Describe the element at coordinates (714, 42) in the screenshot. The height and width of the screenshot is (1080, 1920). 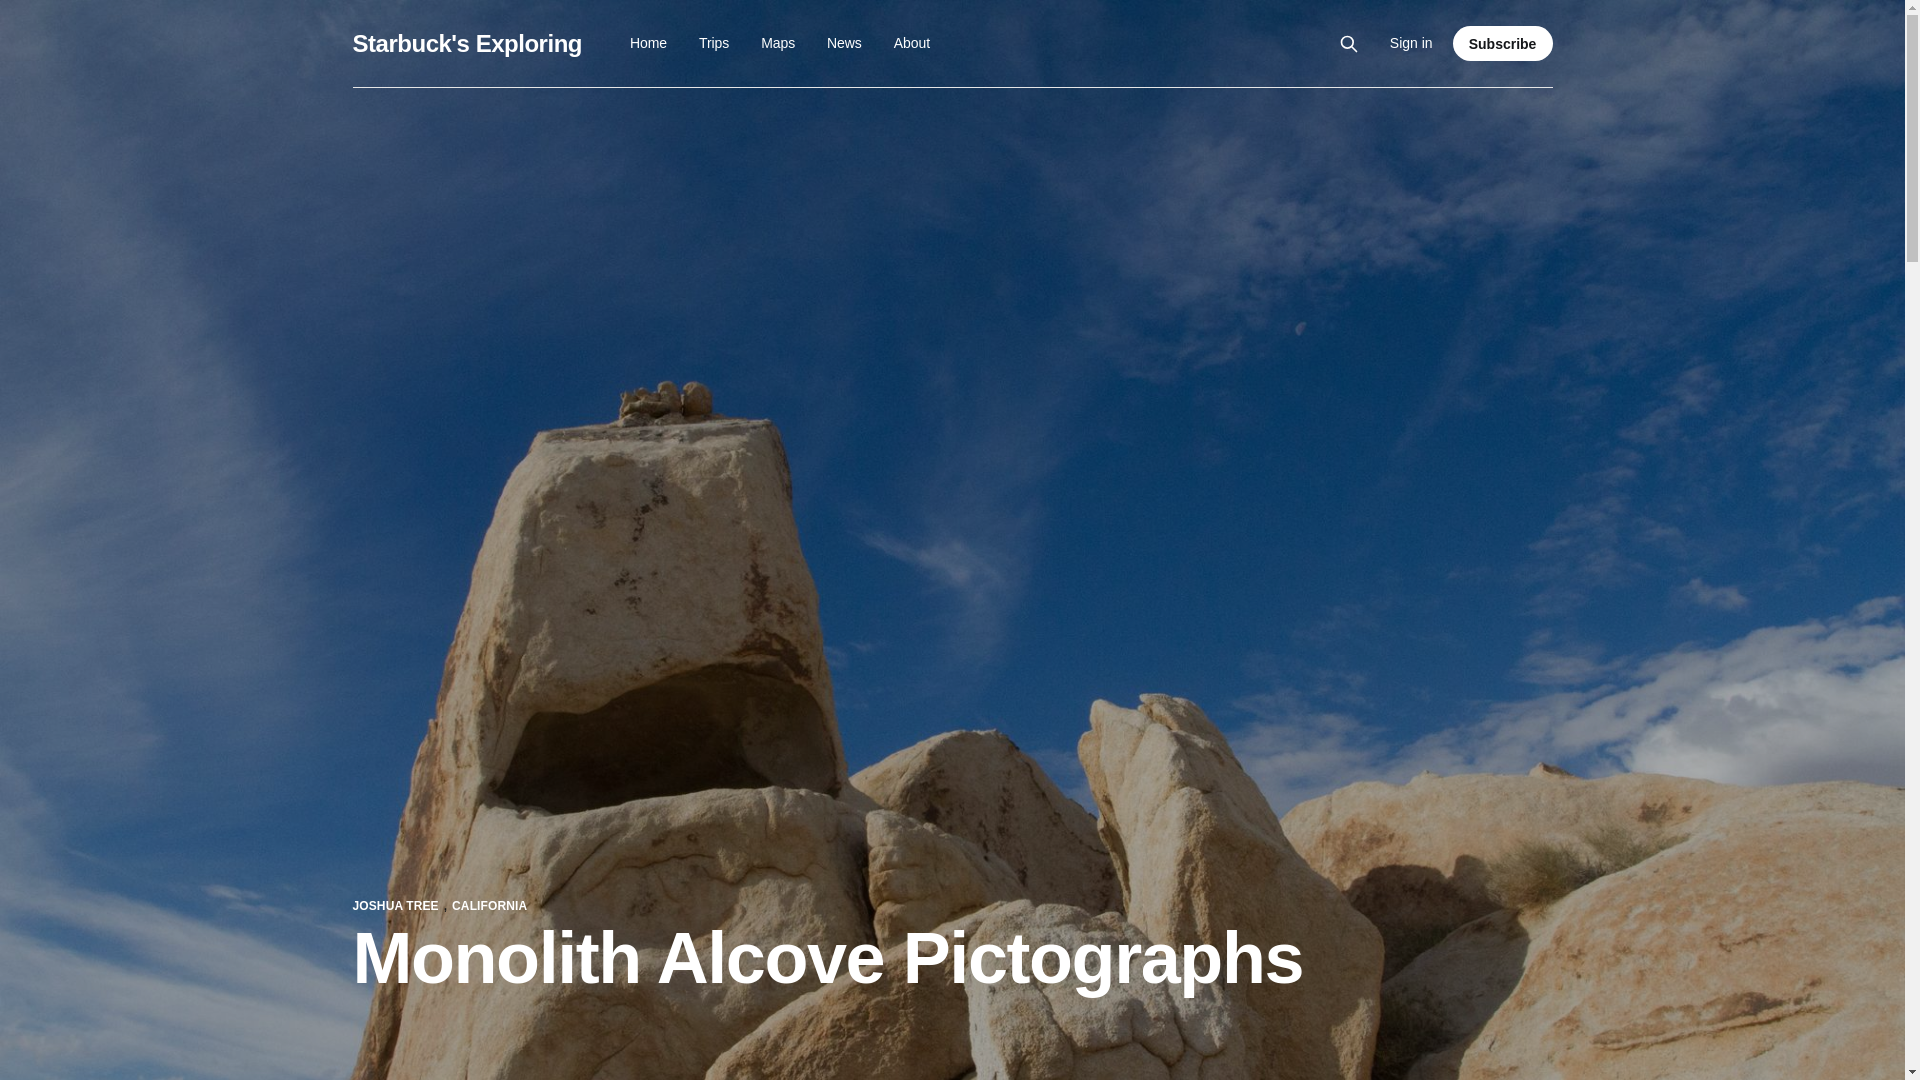
I see `Trips` at that location.